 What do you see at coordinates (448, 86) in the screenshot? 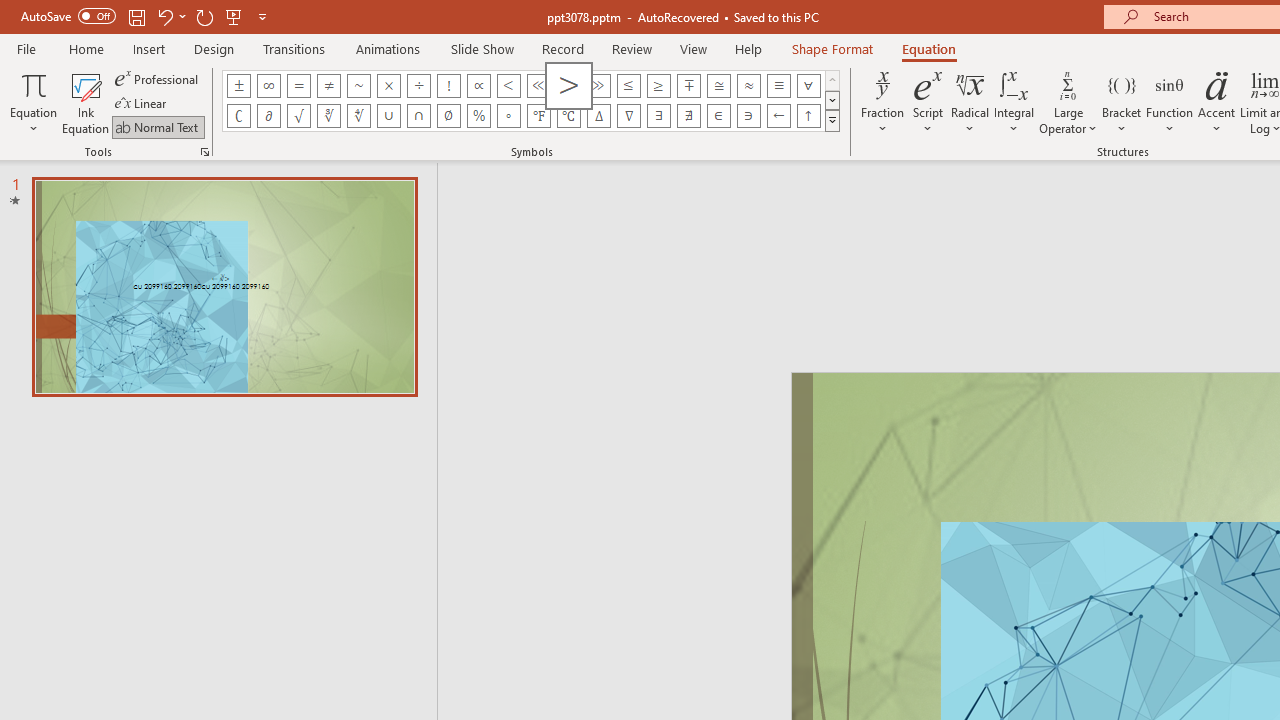
I see `Equation Symbol Factorial` at bounding box center [448, 86].